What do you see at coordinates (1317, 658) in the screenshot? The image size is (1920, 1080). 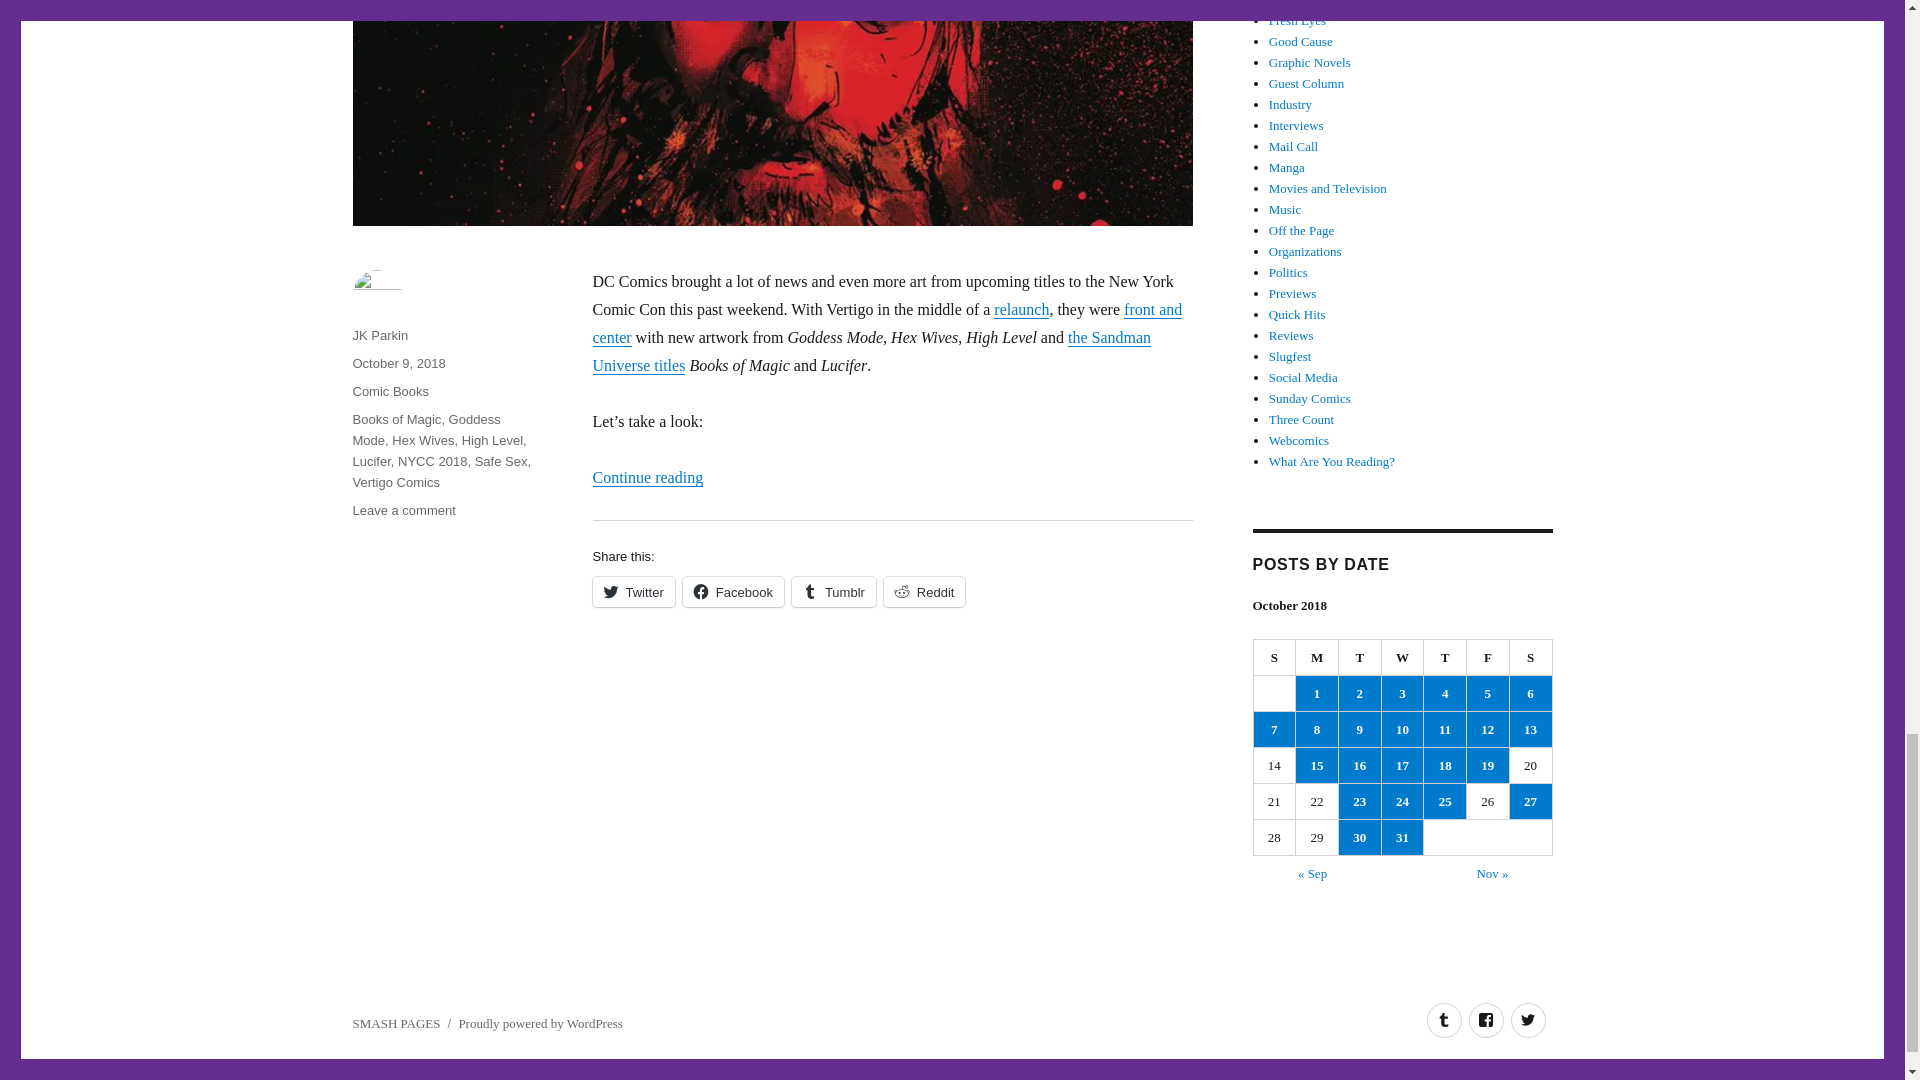 I see `Monday` at bounding box center [1317, 658].